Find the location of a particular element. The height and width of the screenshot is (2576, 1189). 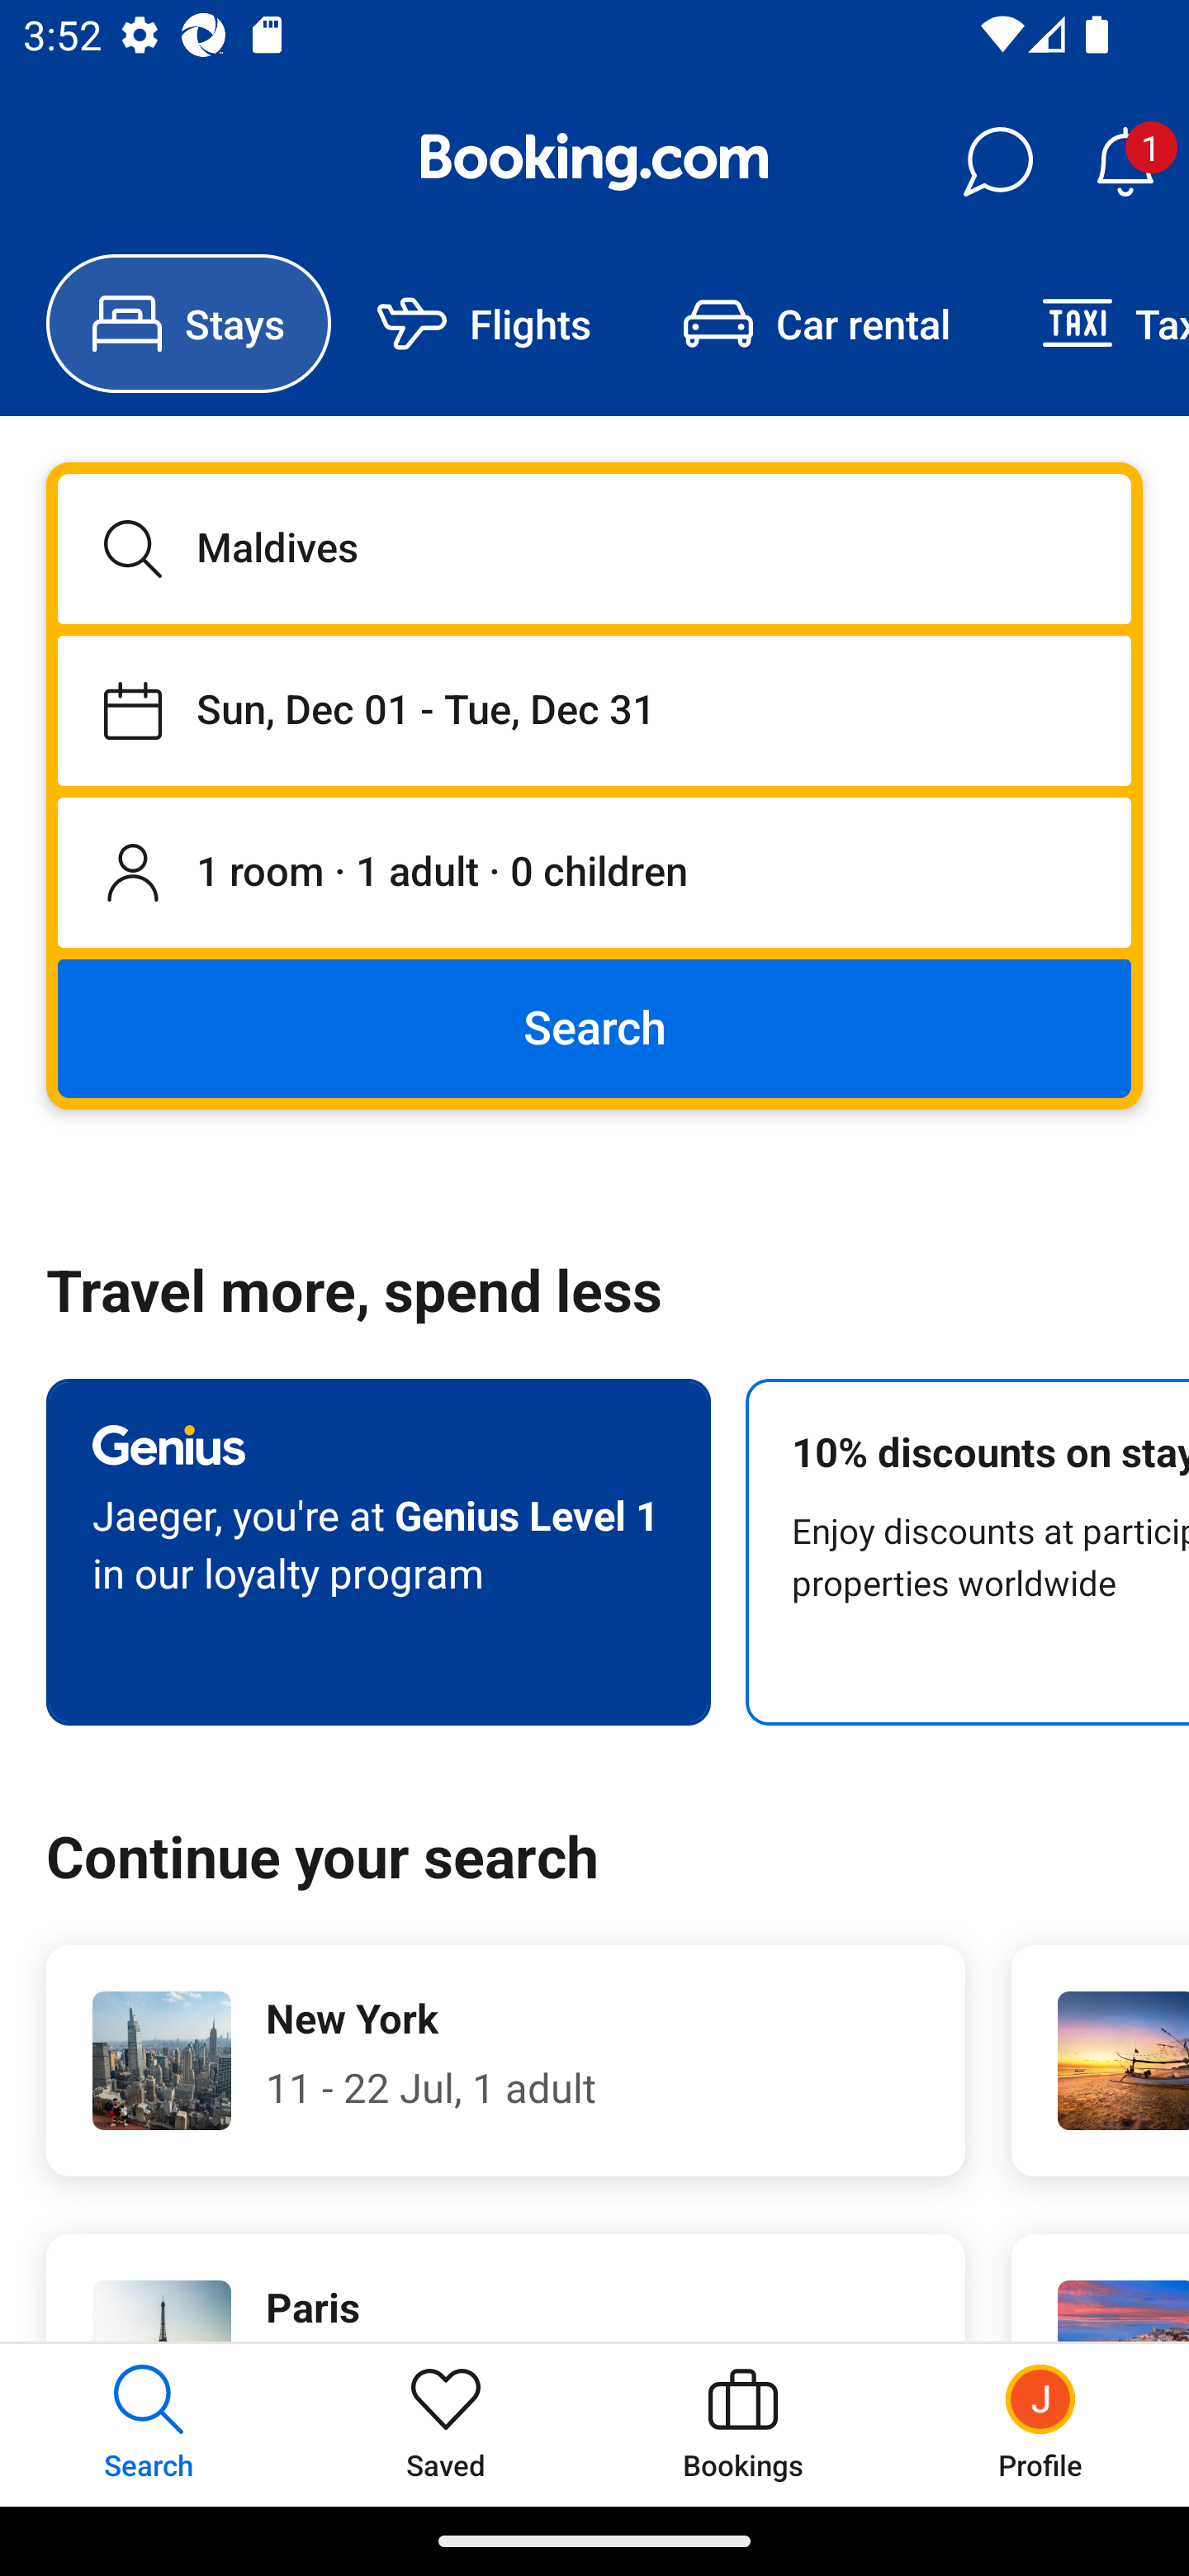

Stays is located at coordinates (188, 324).